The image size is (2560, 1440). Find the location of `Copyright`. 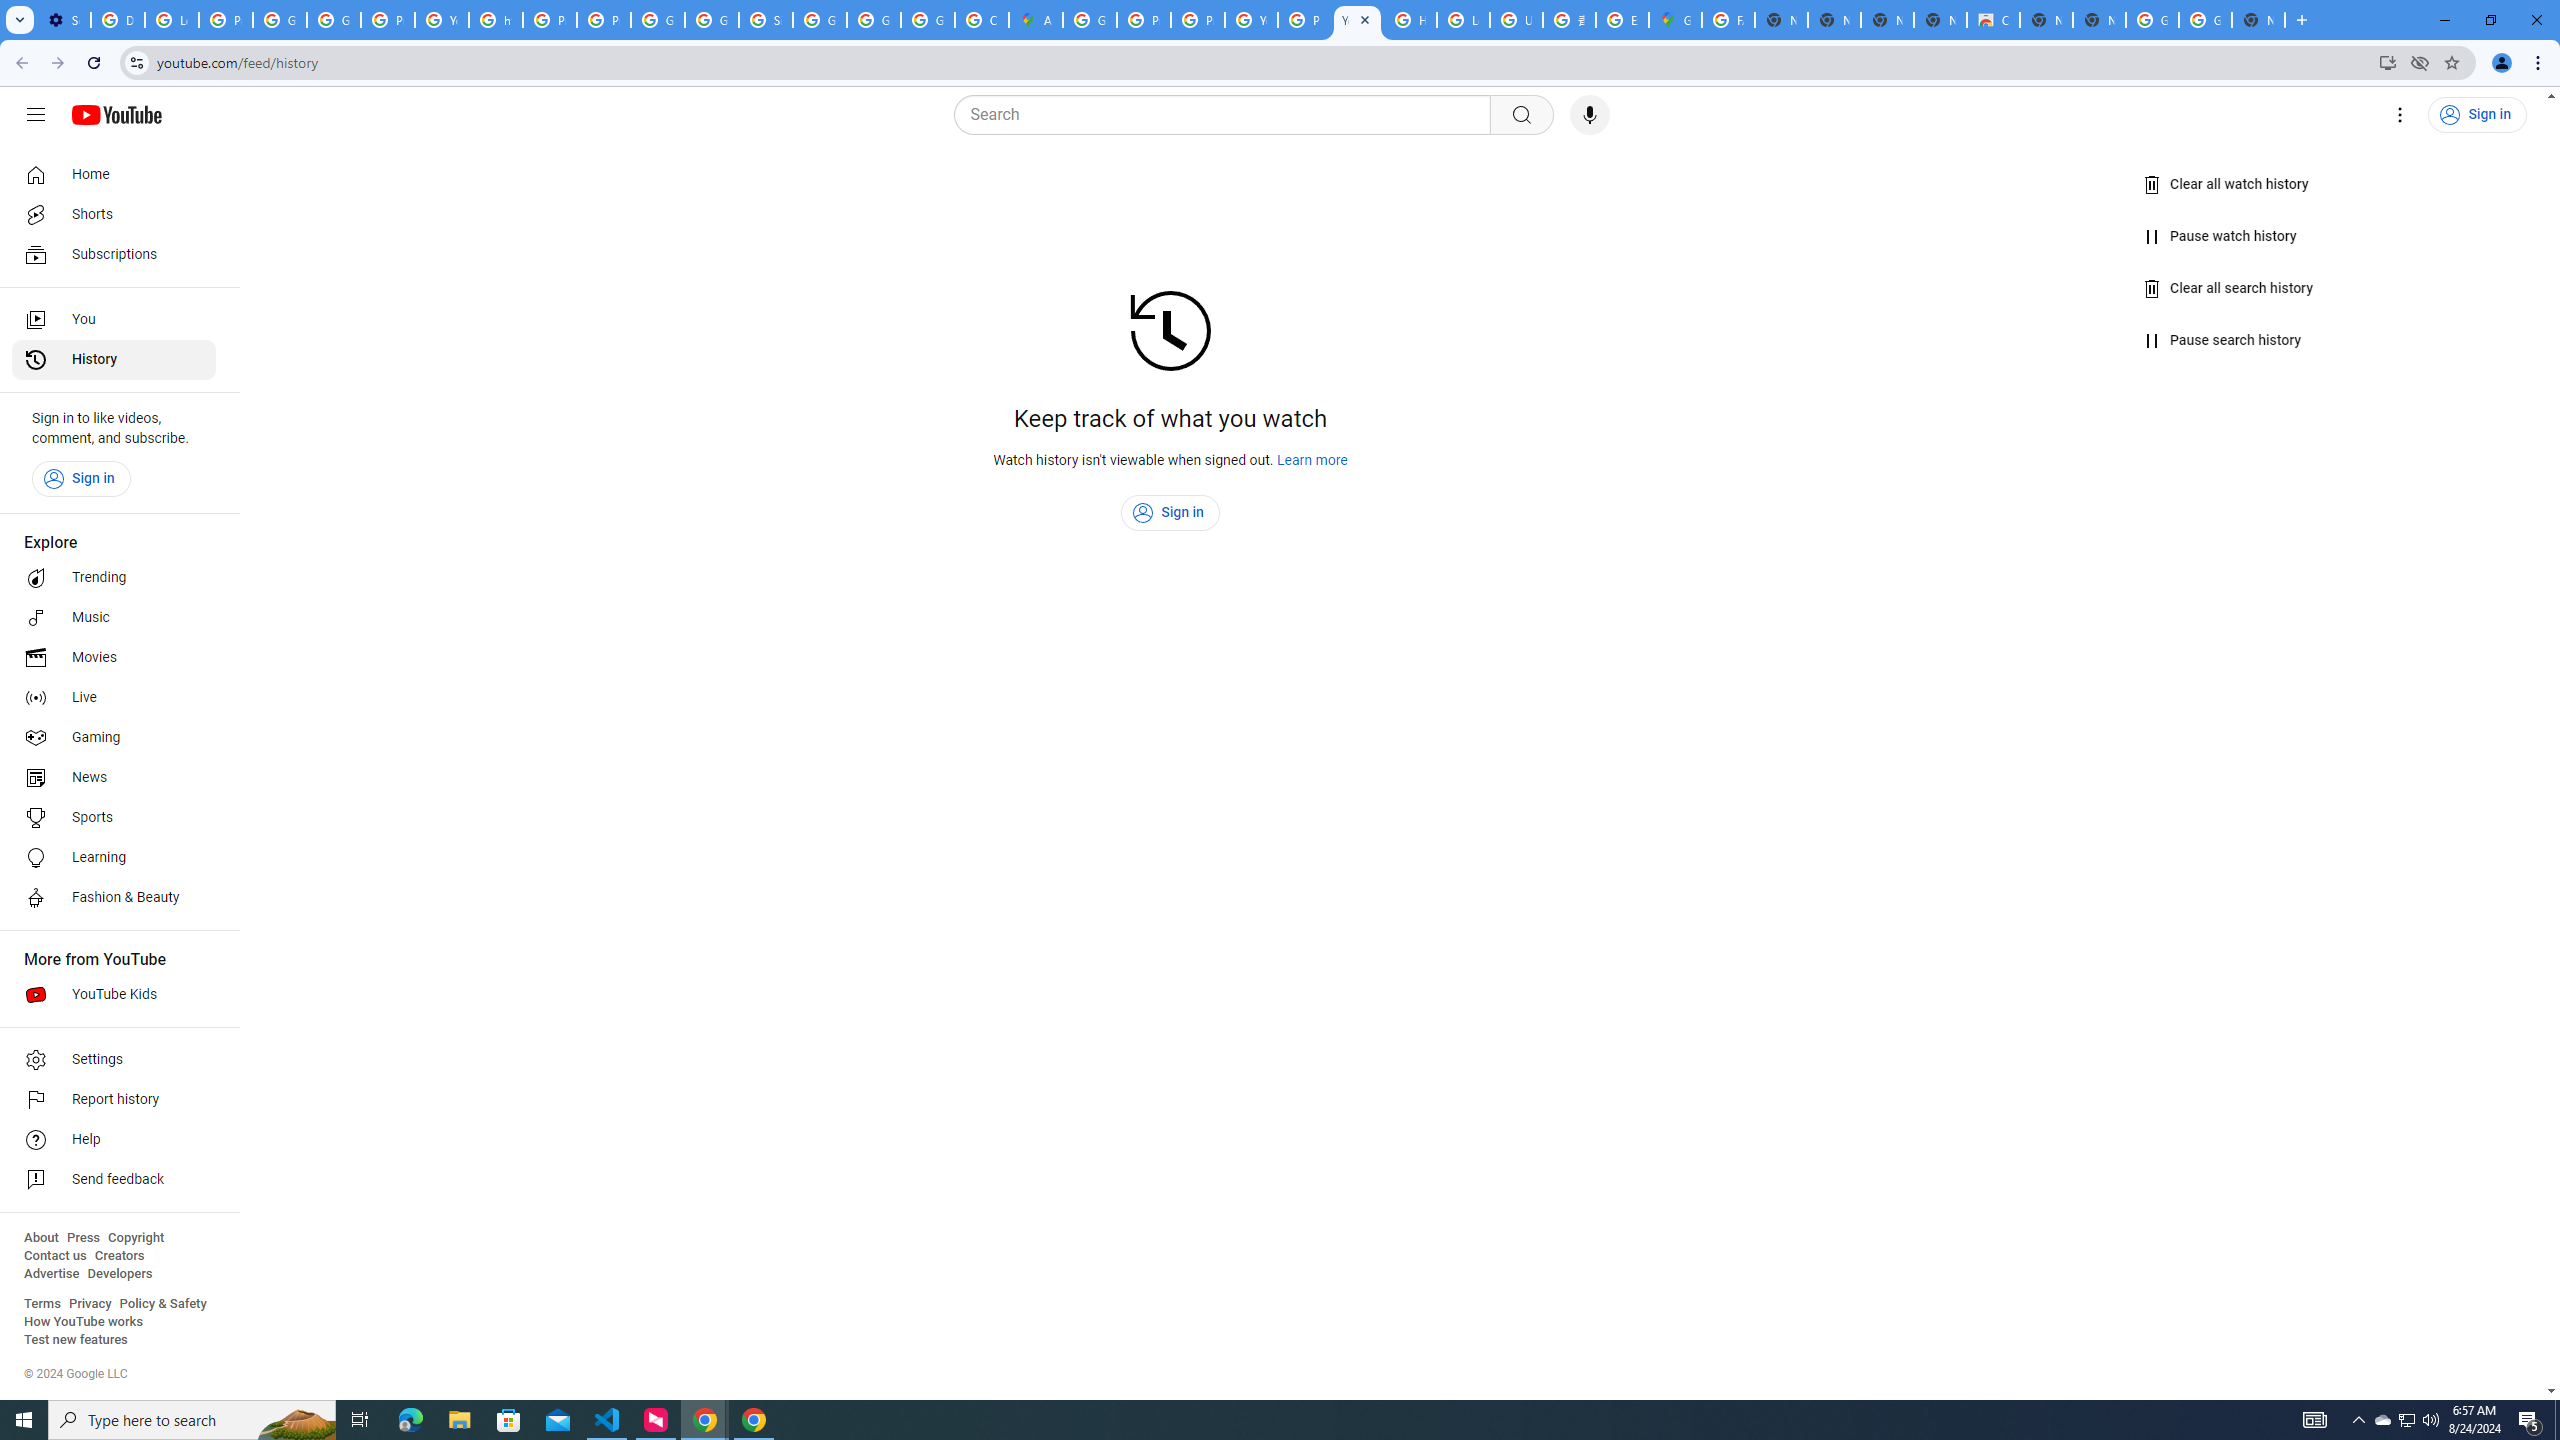

Copyright is located at coordinates (135, 1238).